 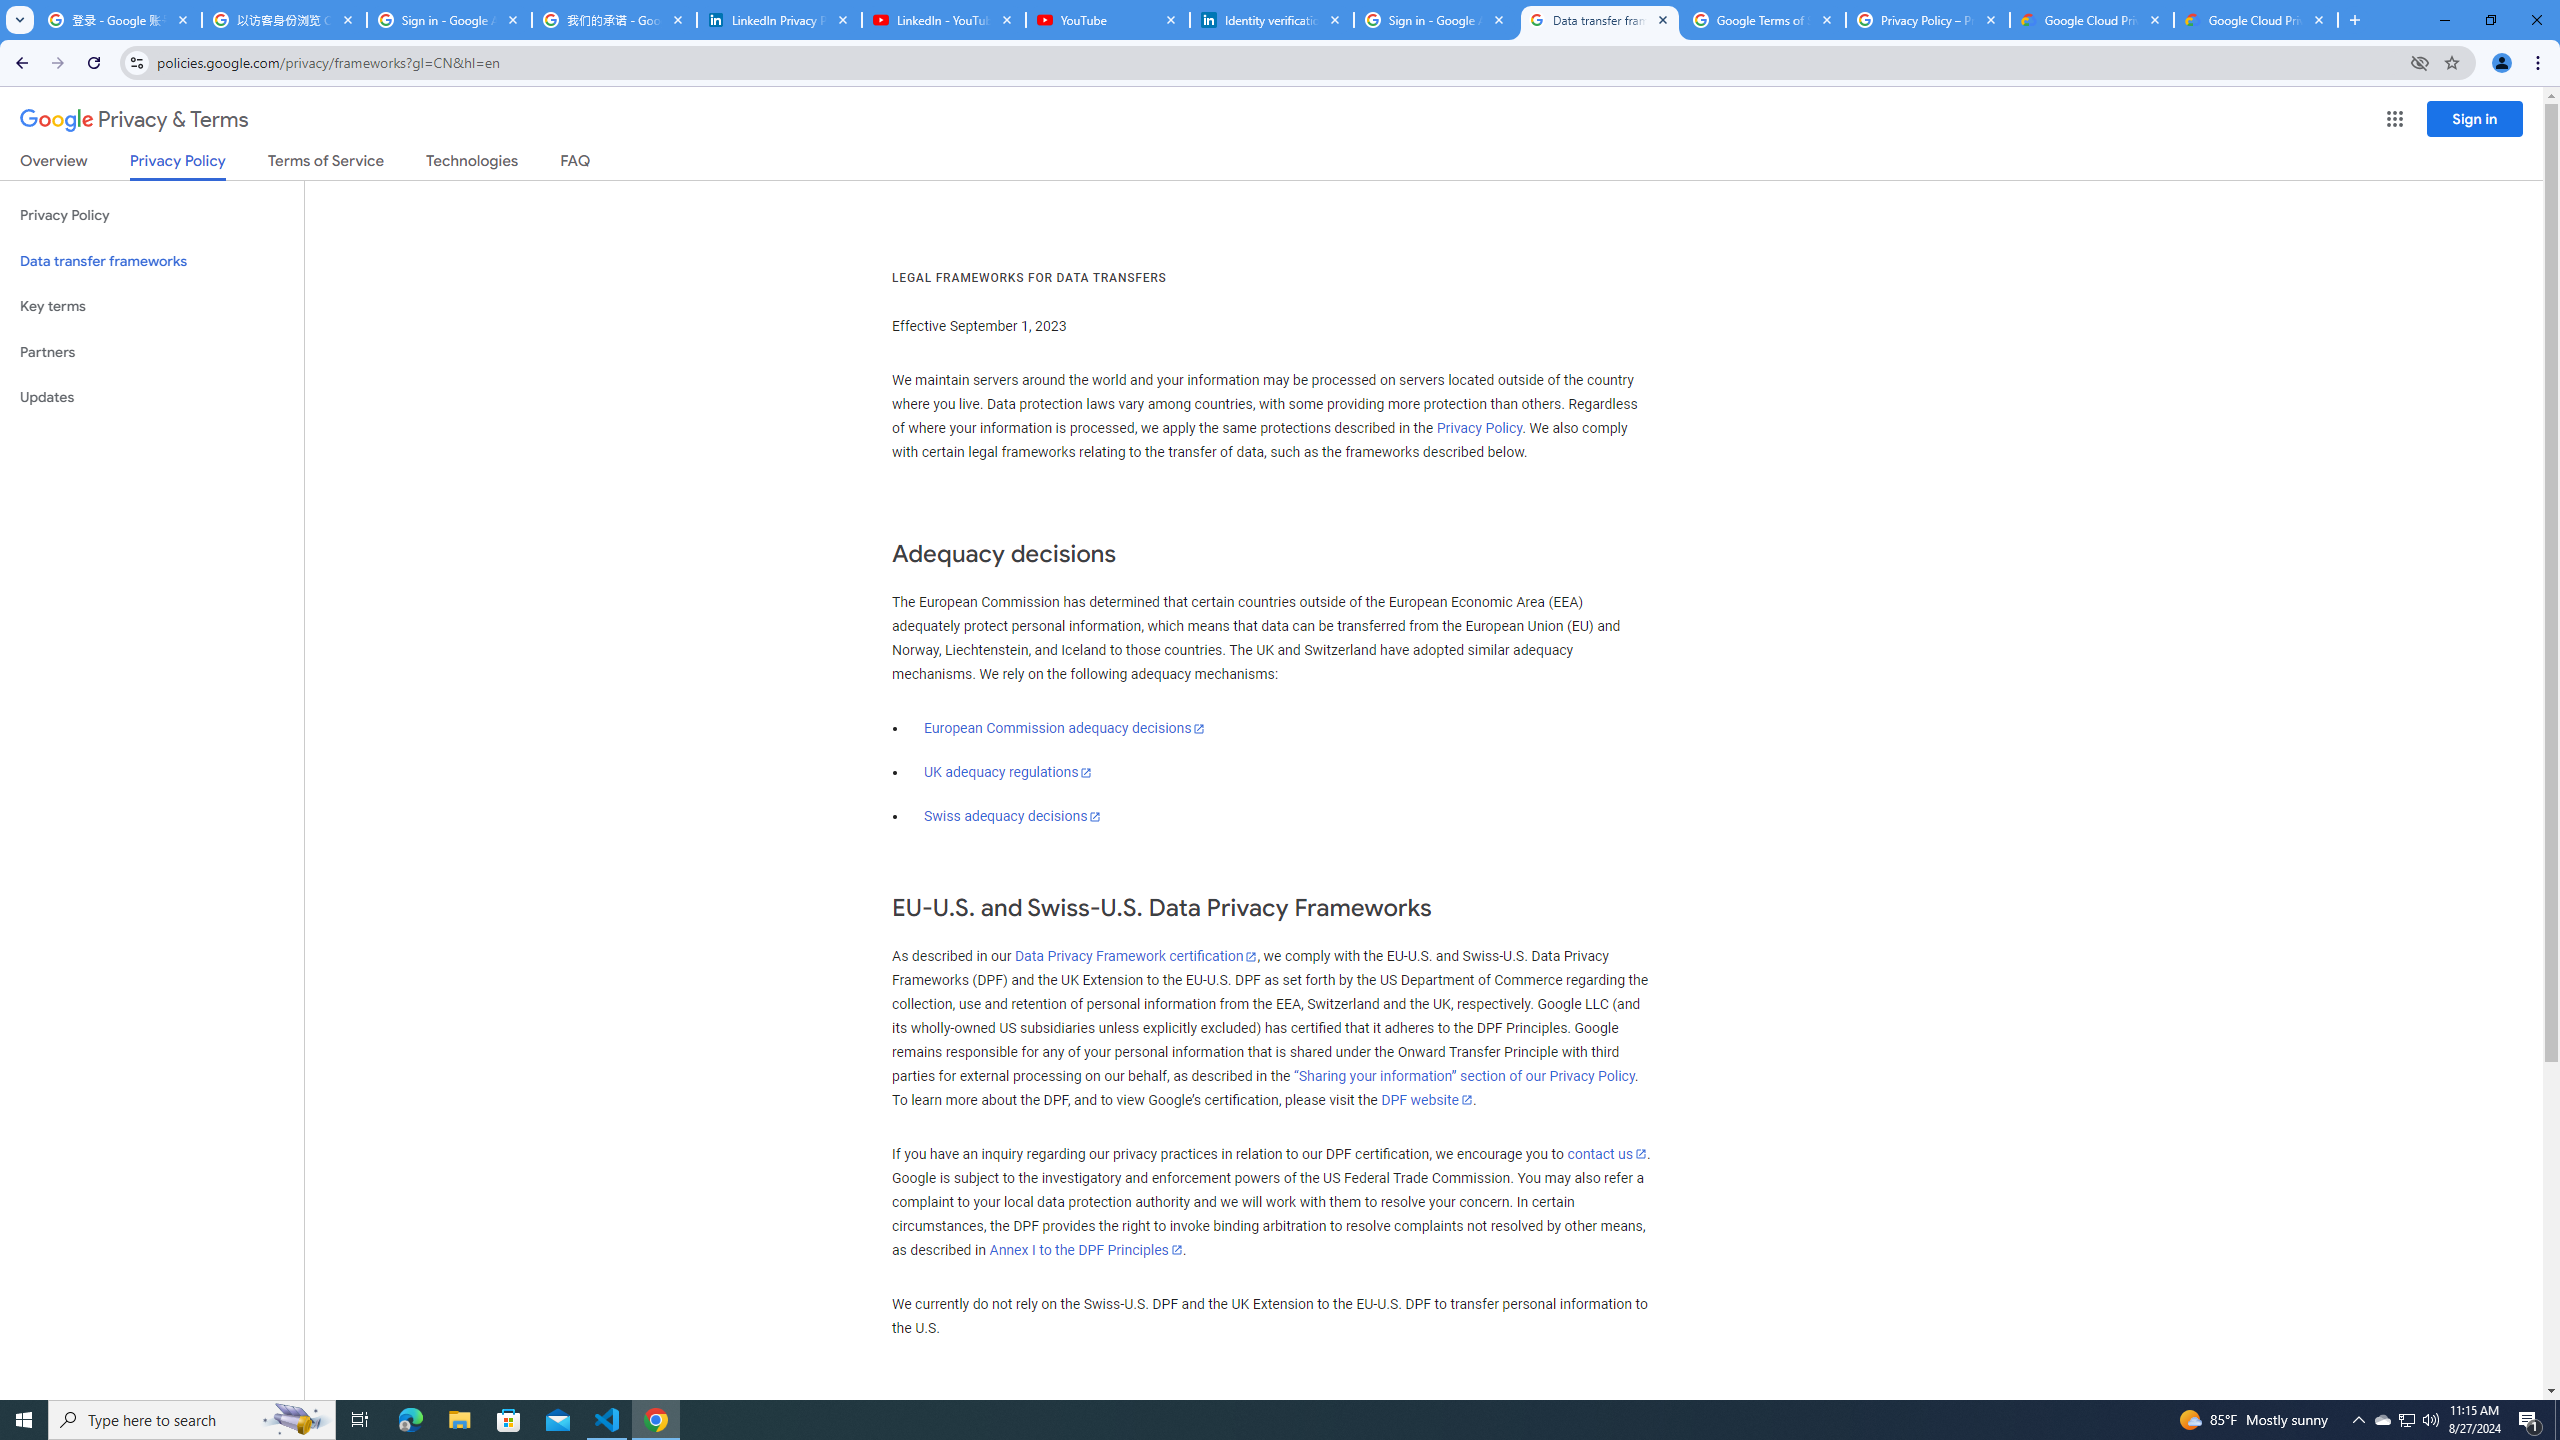 I want to click on Identity verification via Persona | LinkedIn Help, so click(x=1270, y=20).